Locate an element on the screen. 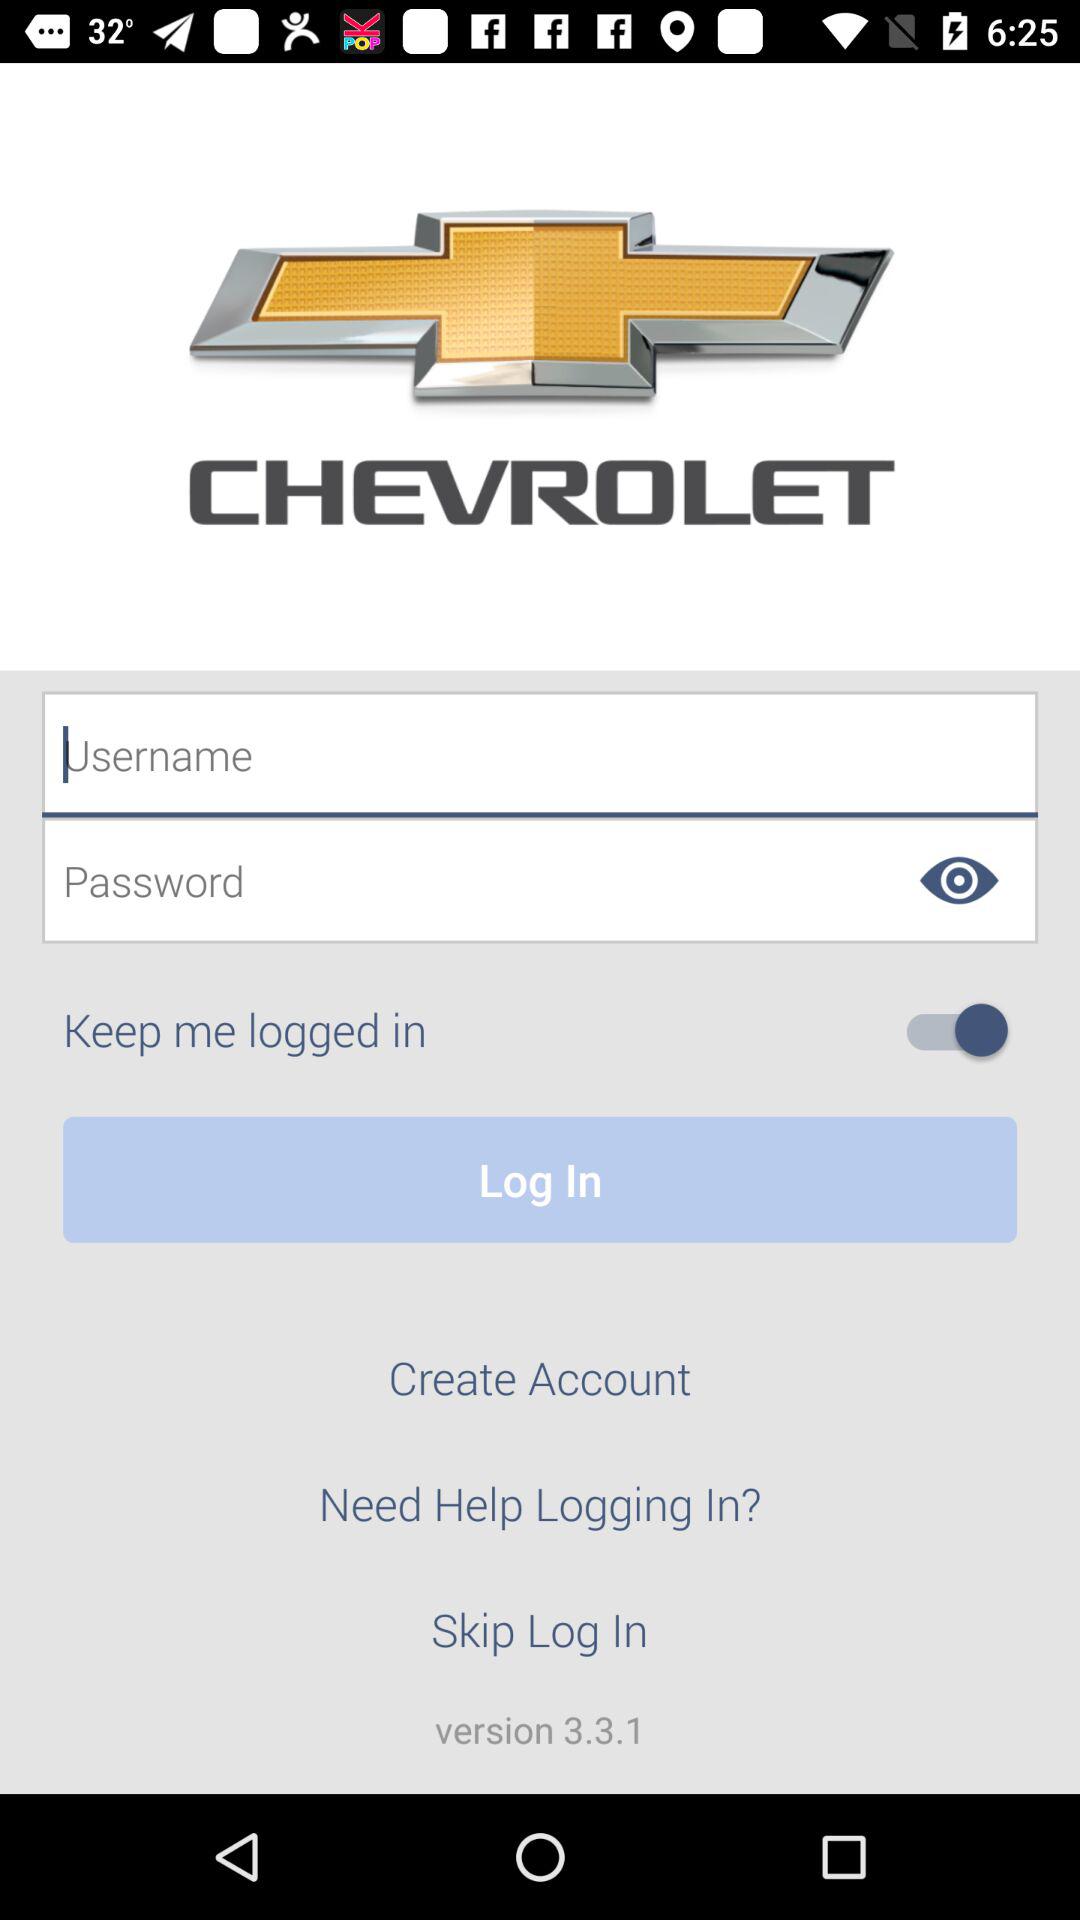  open icon to the right of the keep me logged icon is located at coordinates (965, 1030).